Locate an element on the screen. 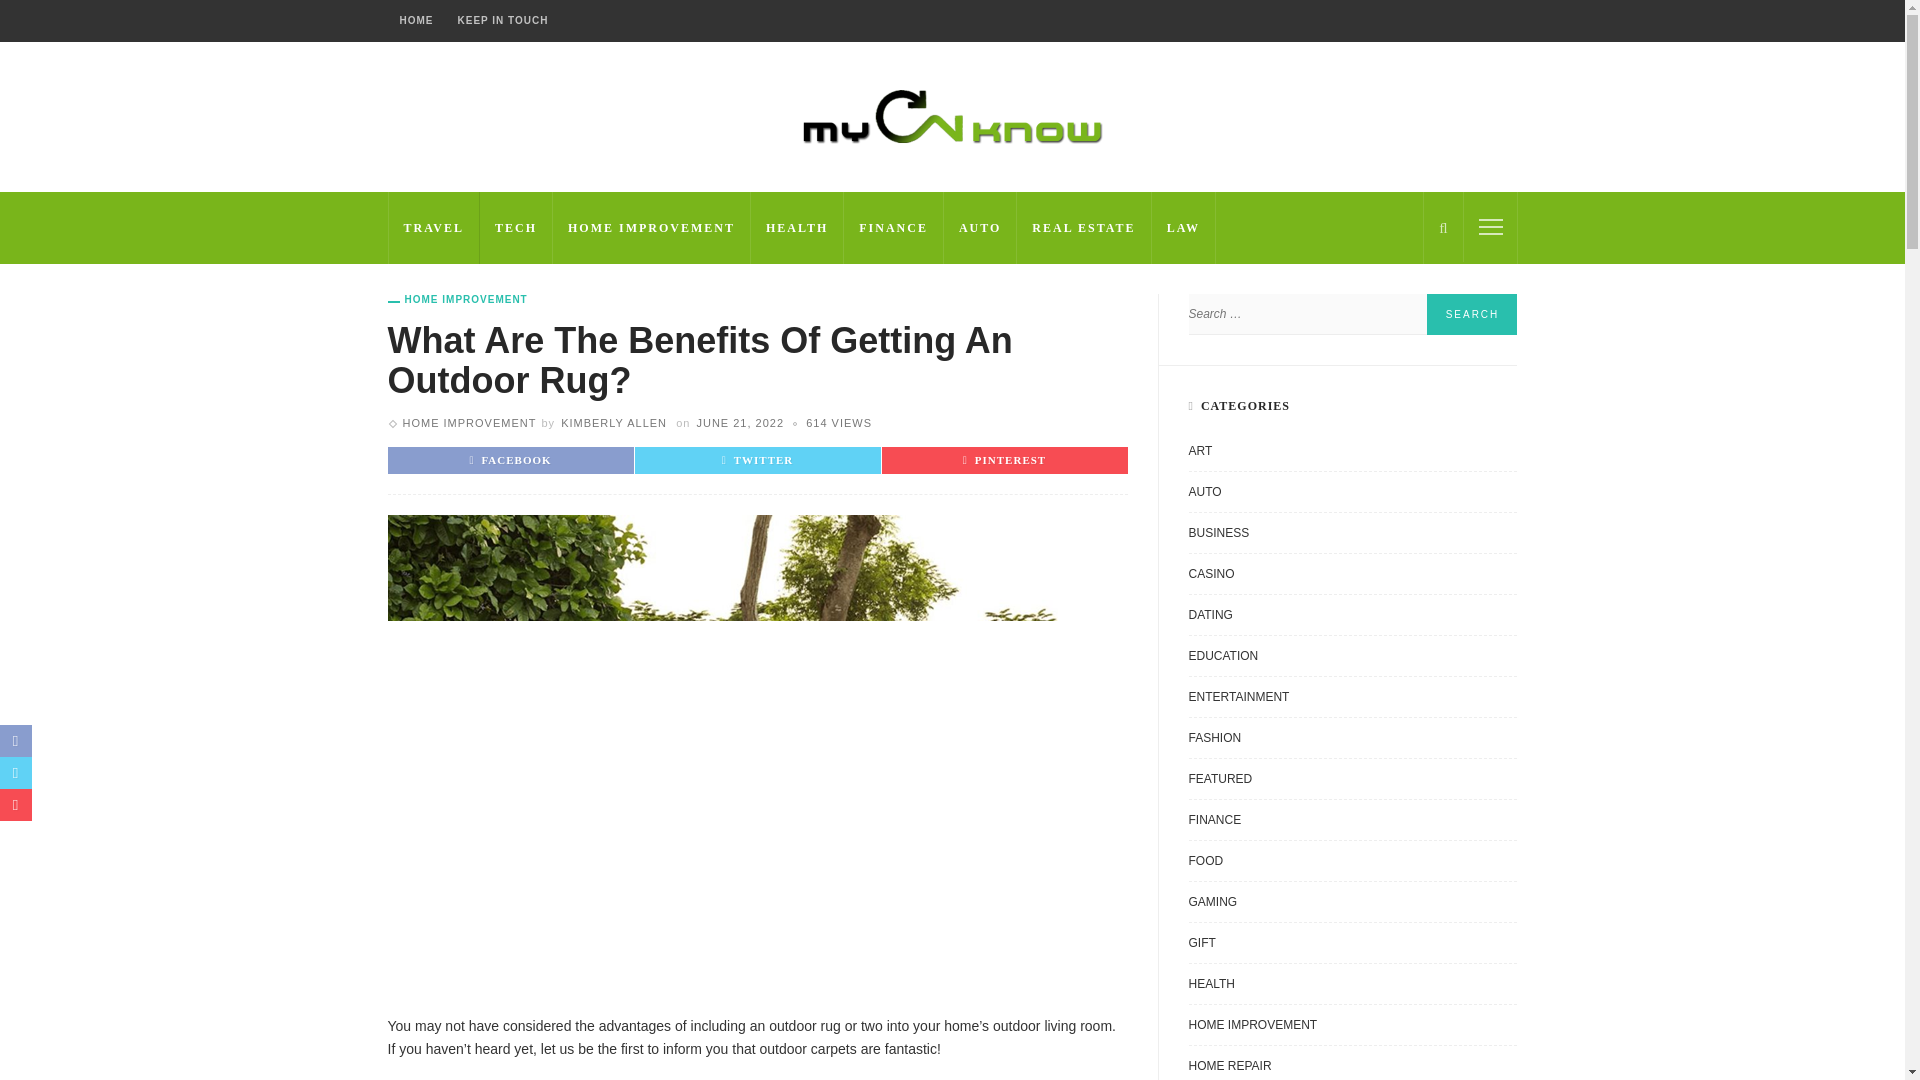  PINTEREST is located at coordinates (1004, 459).